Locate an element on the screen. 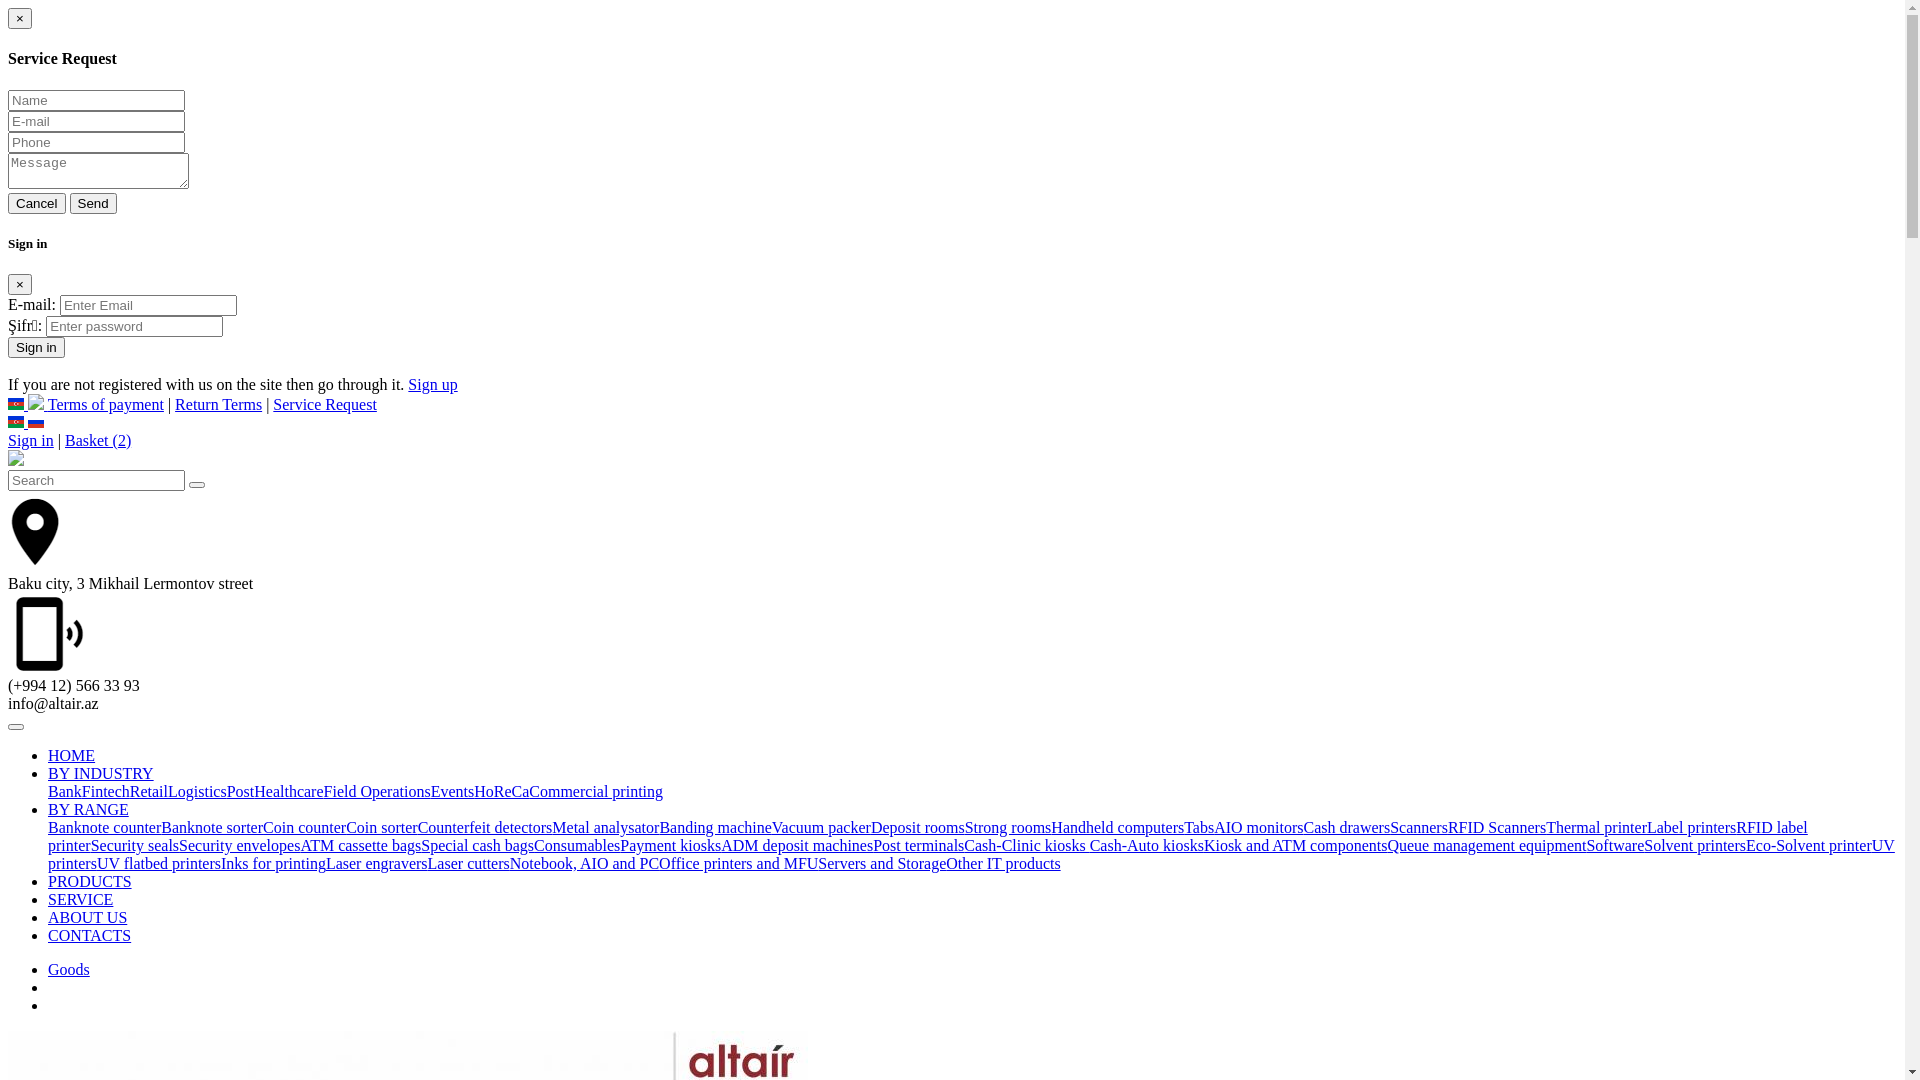 The width and height of the screenshot is (1920, 1080). Notebook, AIO and PC is located at coordinates (584, 864).